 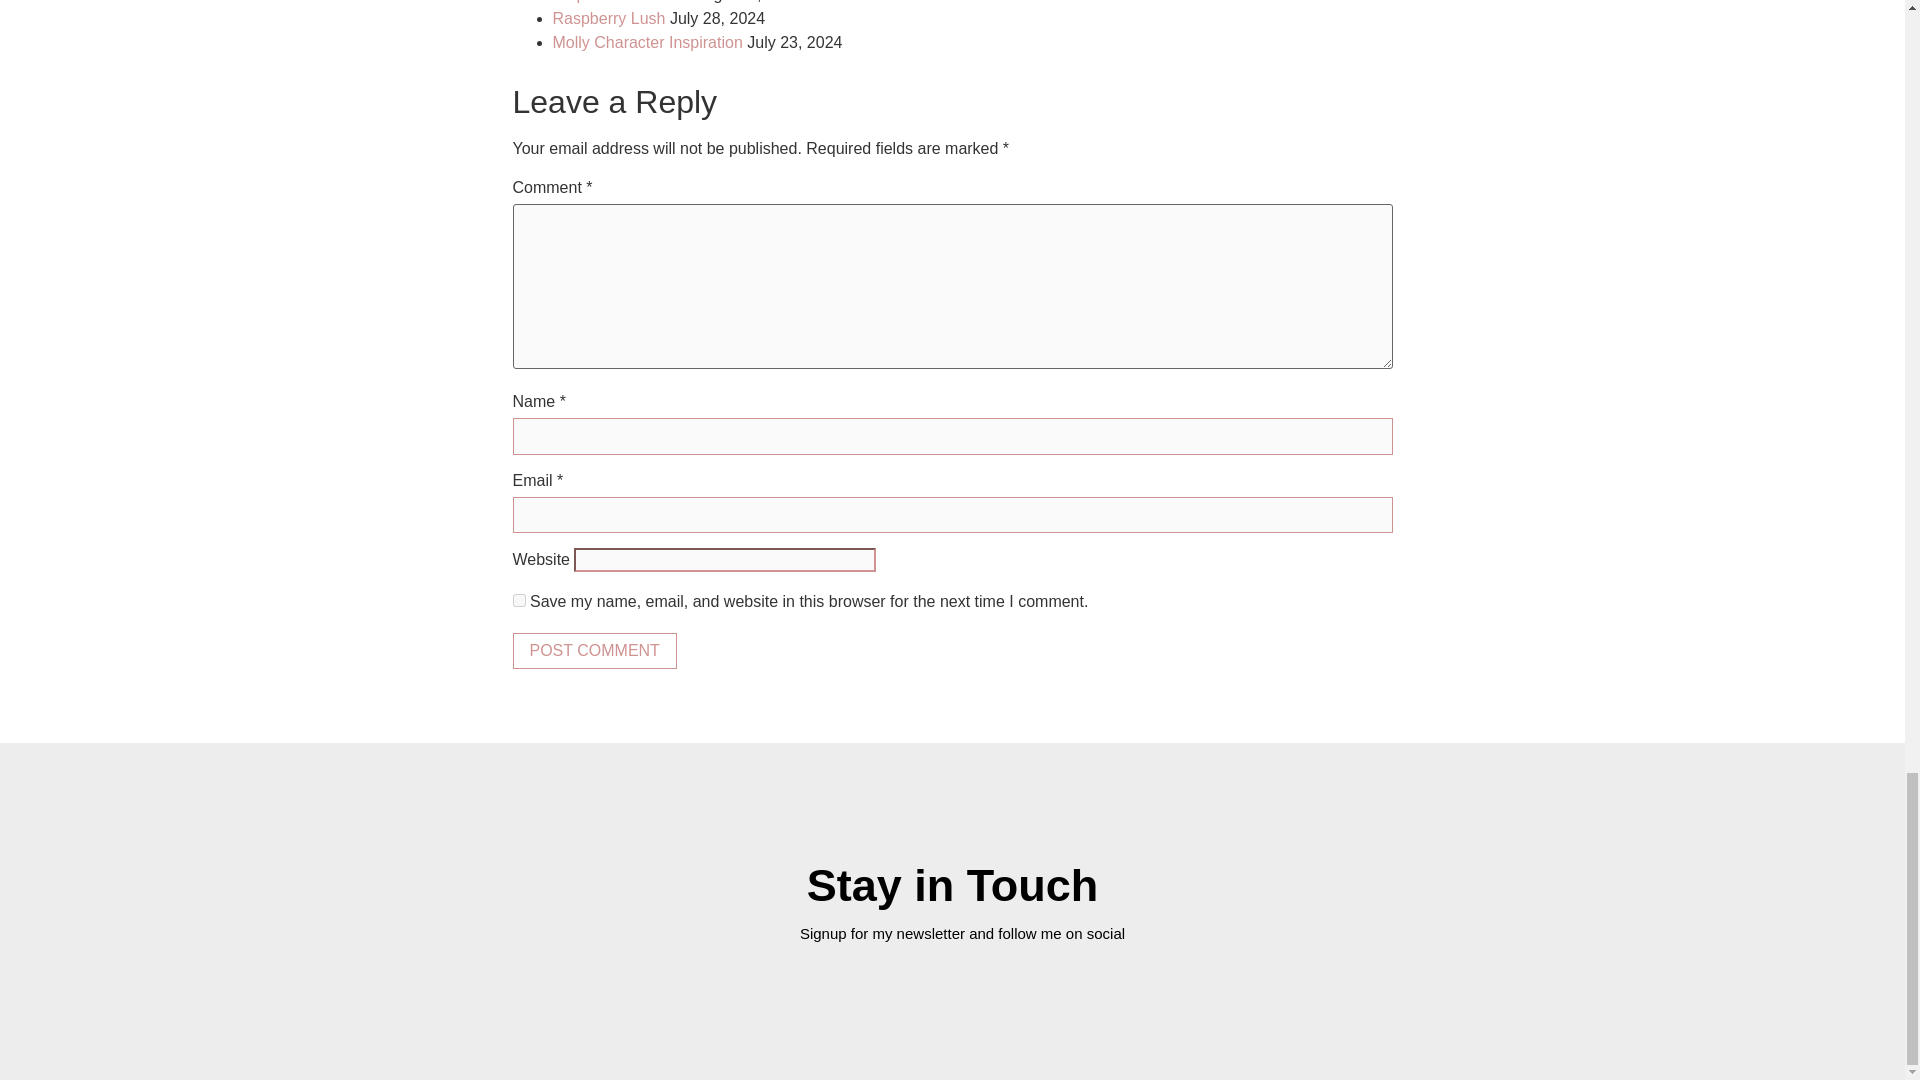 I want to click on yes, so click(x=518, y=600).